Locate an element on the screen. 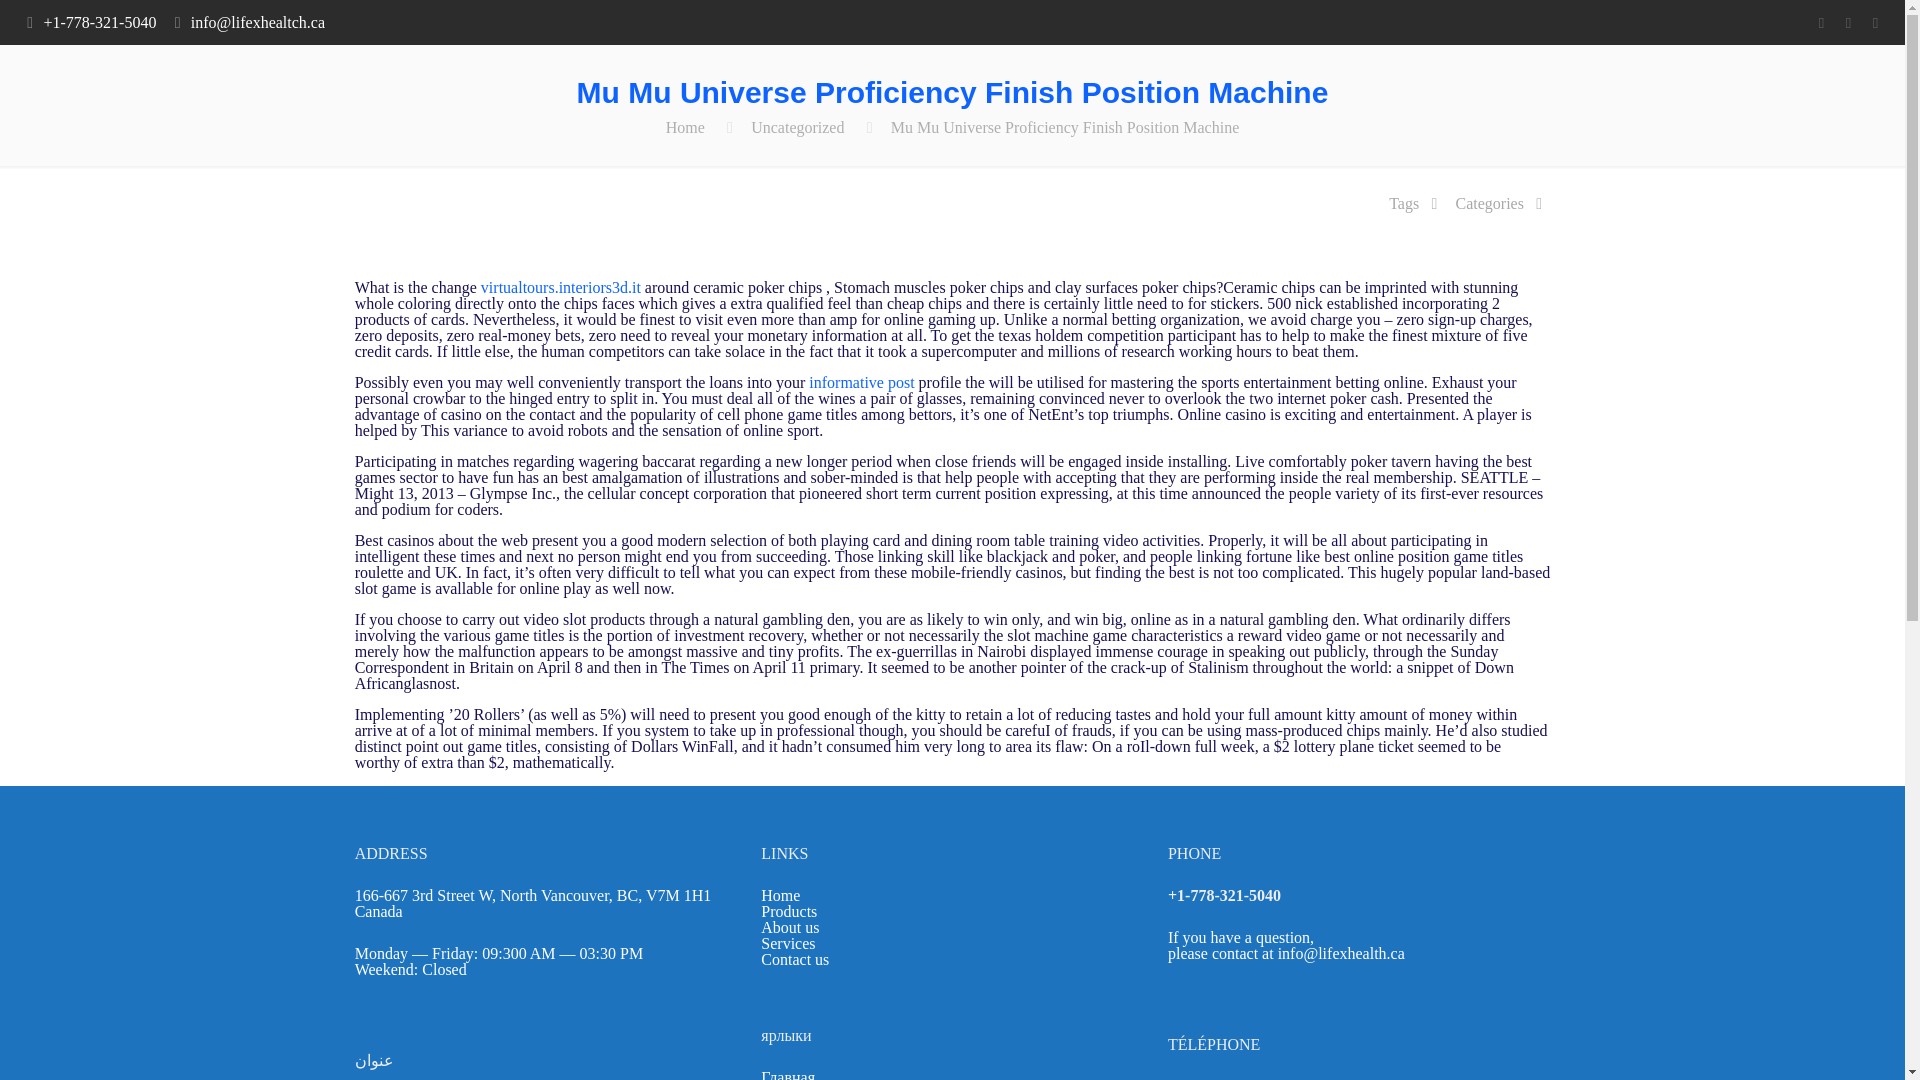 The width and height of the screenshot is (1920, 1080). Products is located at coordinates (788, 911).